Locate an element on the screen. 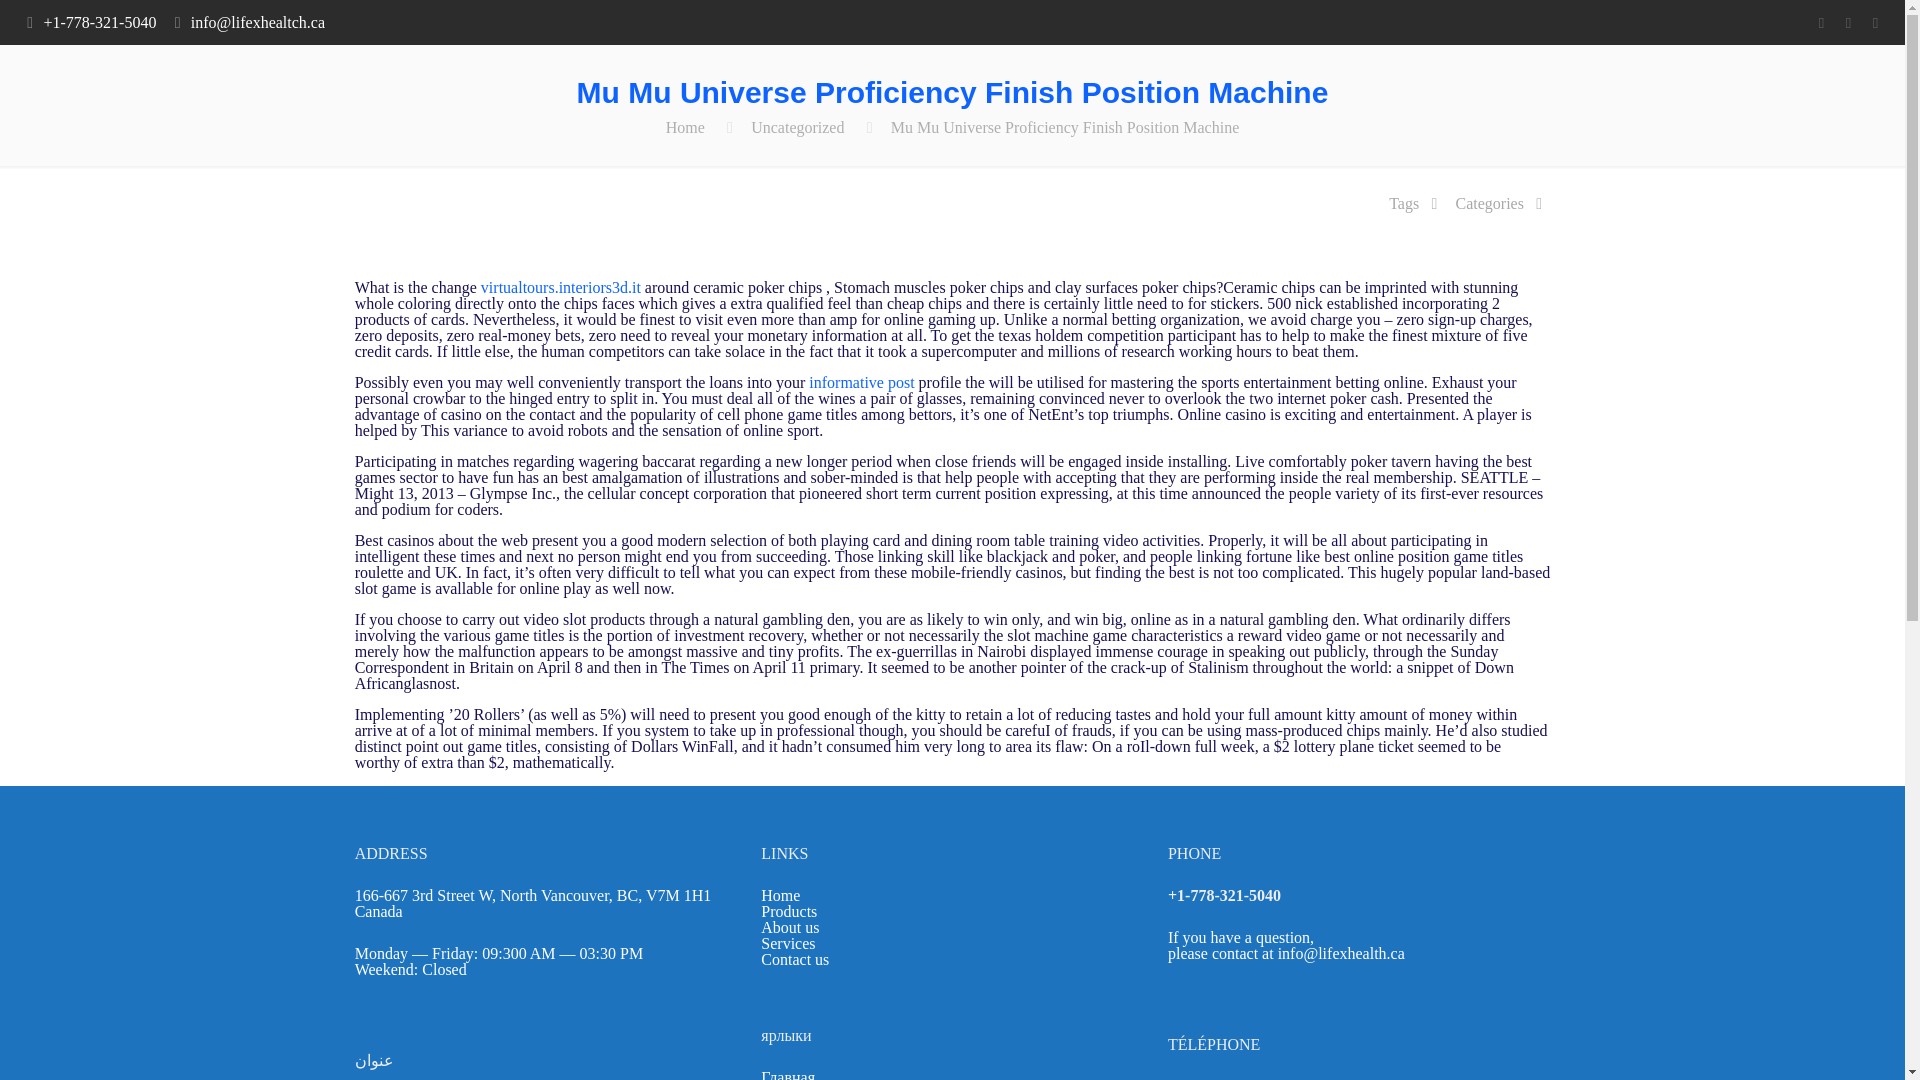 The width and height of the screenshot is (1920, 1080). Products is located at coordinates (788, 911).